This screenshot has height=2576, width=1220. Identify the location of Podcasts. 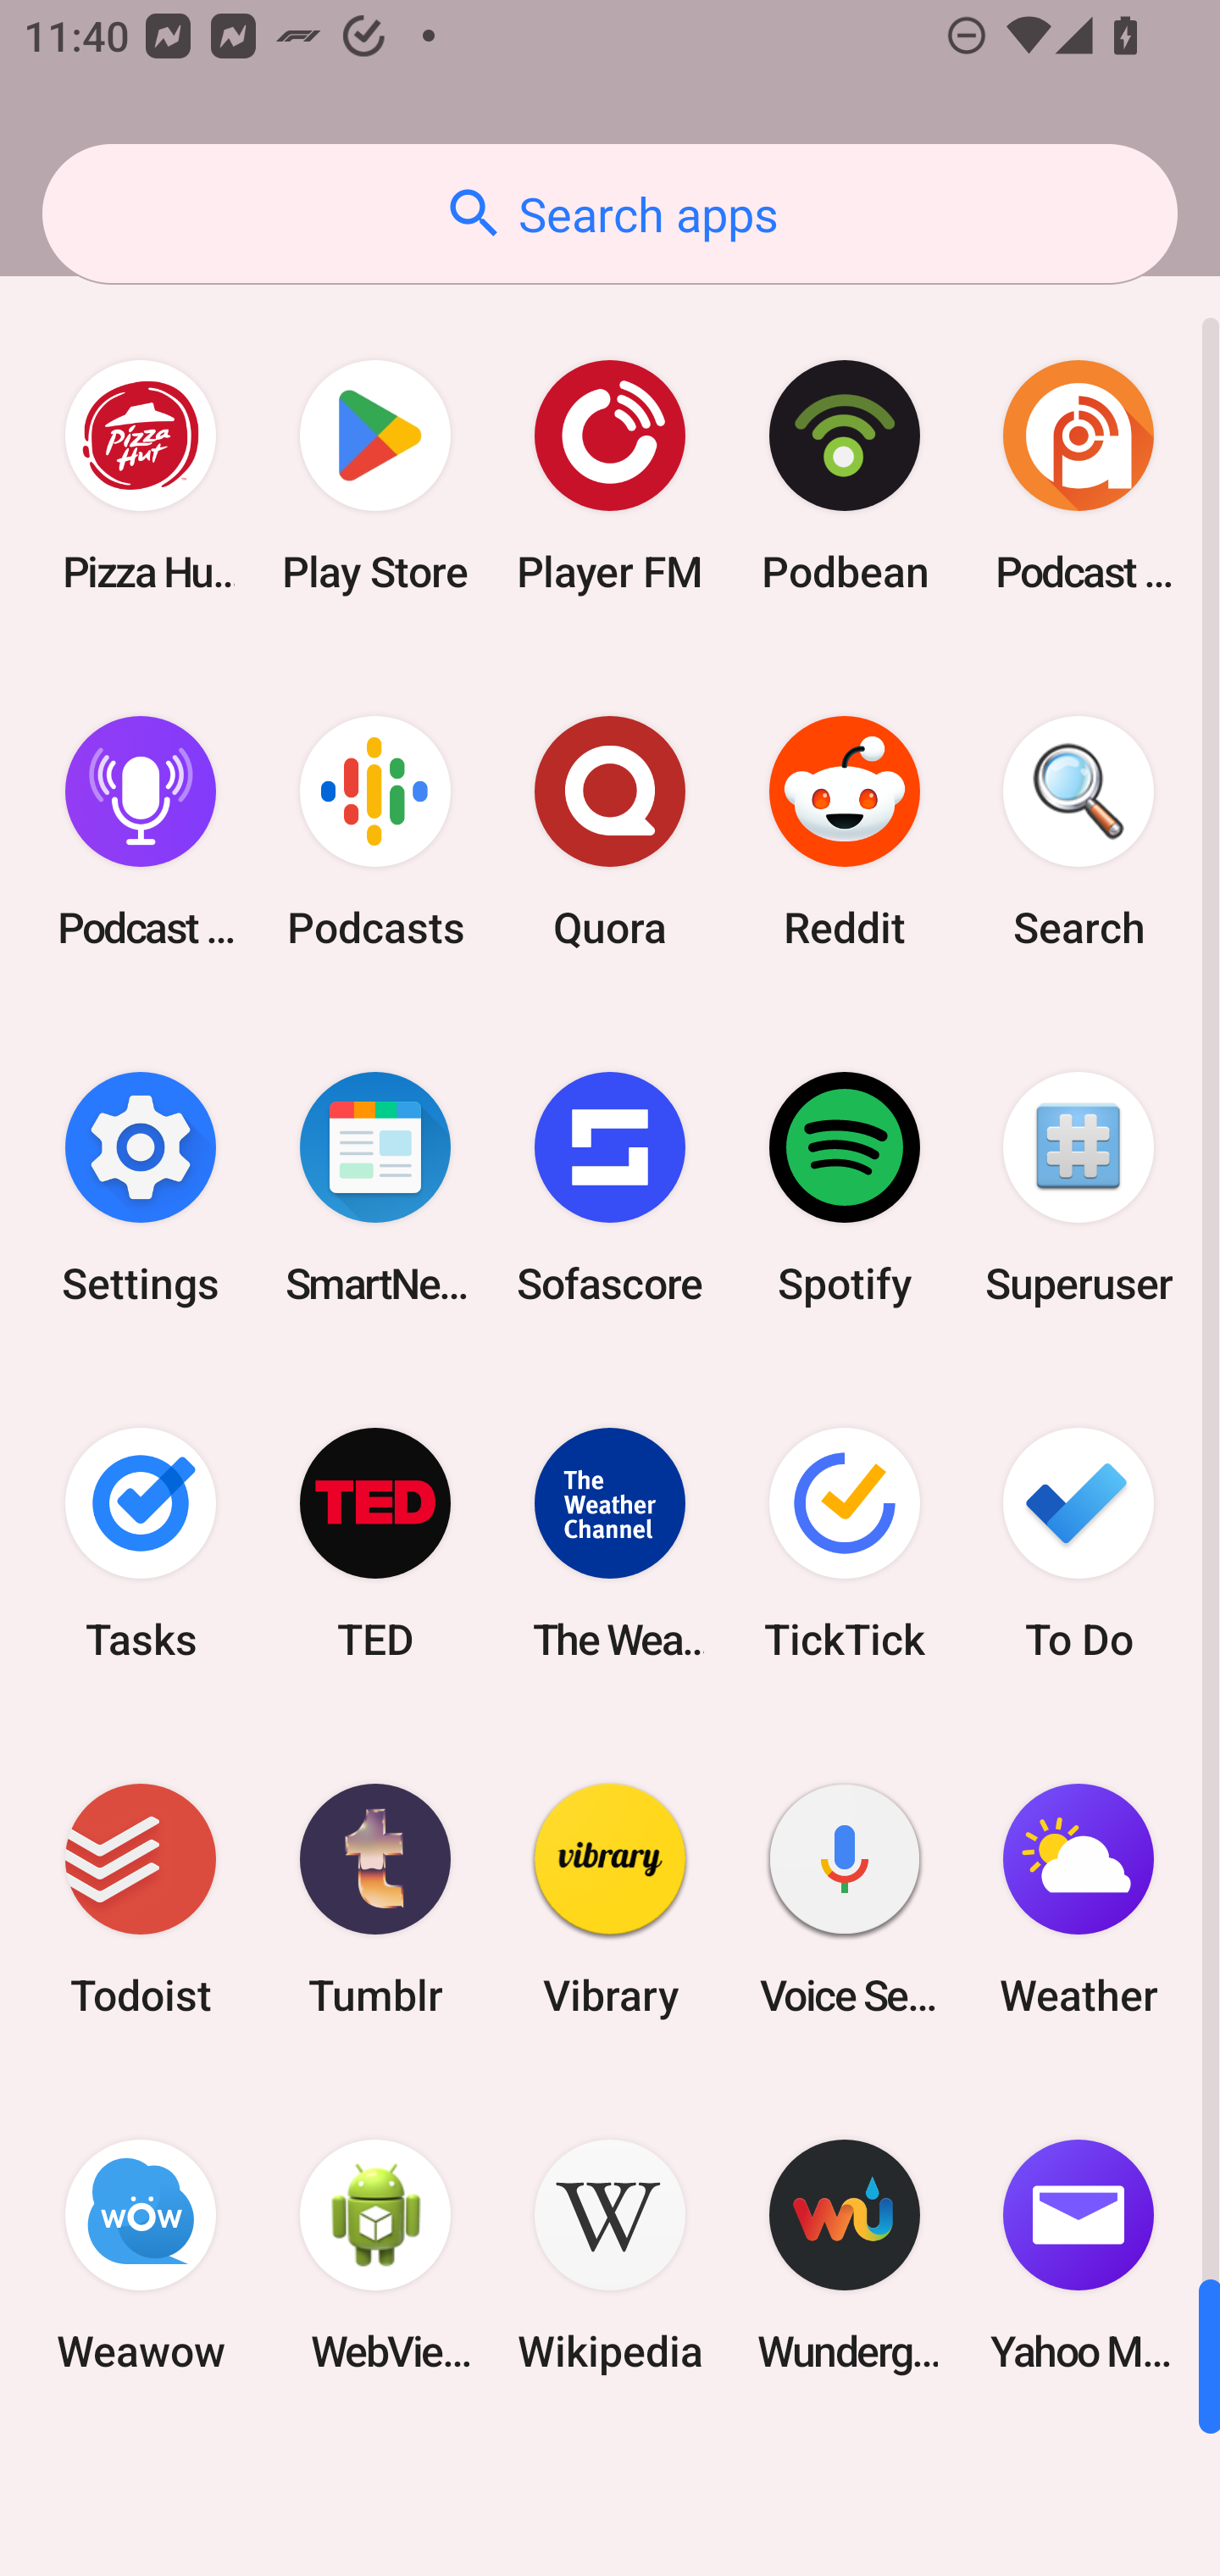
(375, 832).